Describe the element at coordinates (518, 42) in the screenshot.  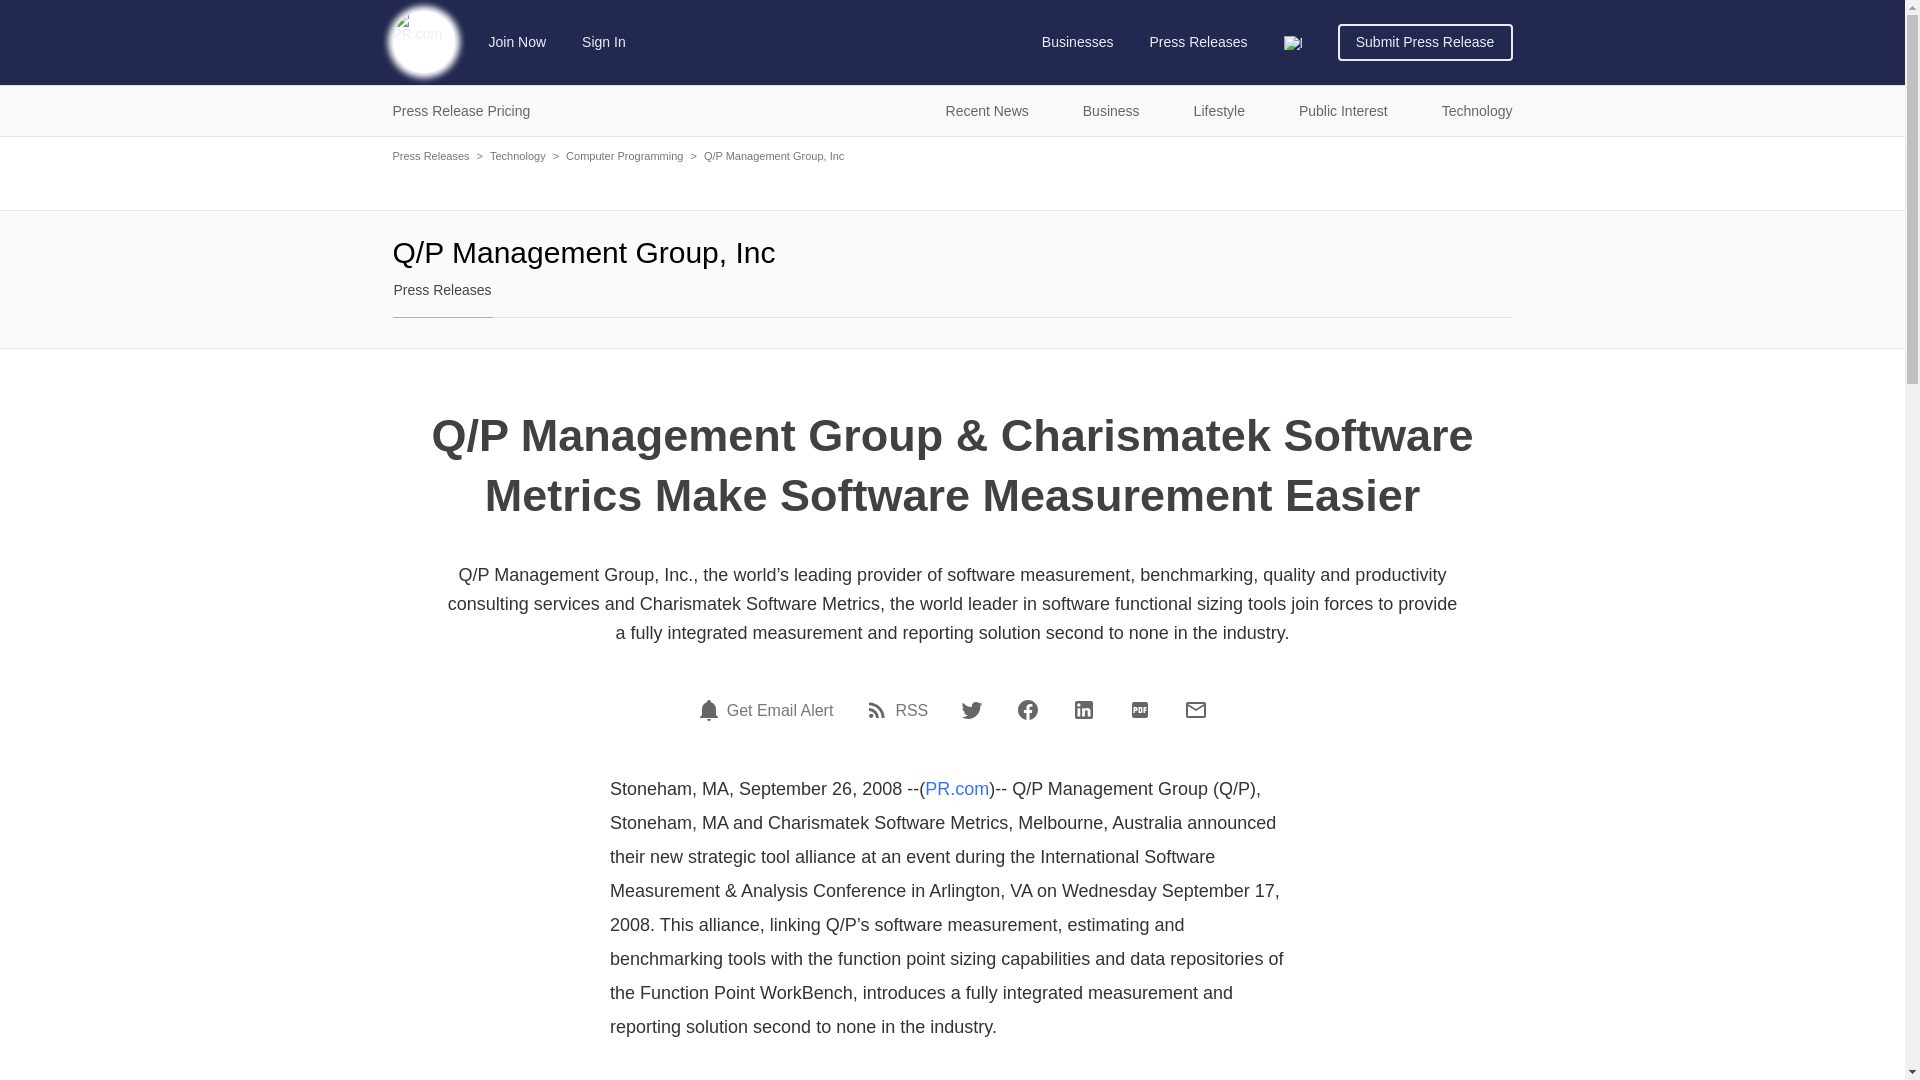
I see `Join Now` at that location.